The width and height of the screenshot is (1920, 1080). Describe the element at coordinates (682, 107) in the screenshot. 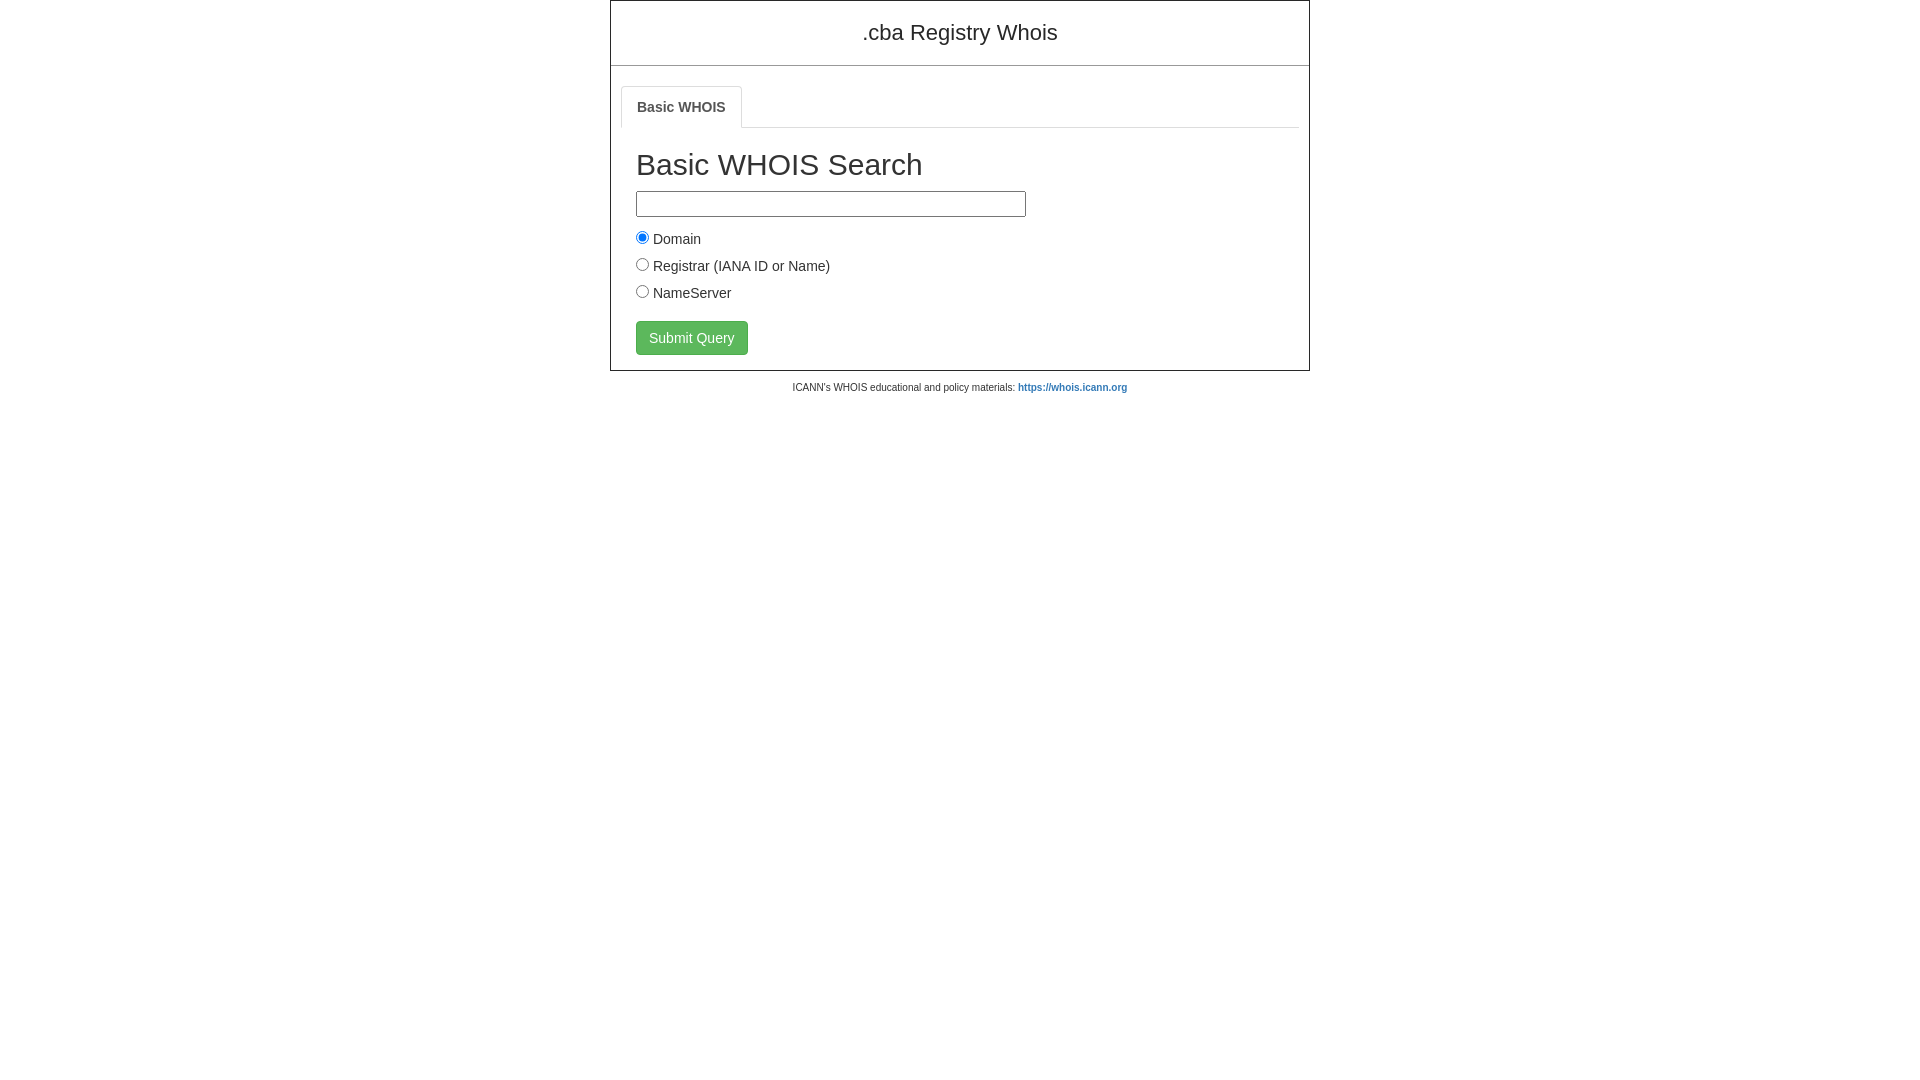

I see `Basic WHOIS` at that location.